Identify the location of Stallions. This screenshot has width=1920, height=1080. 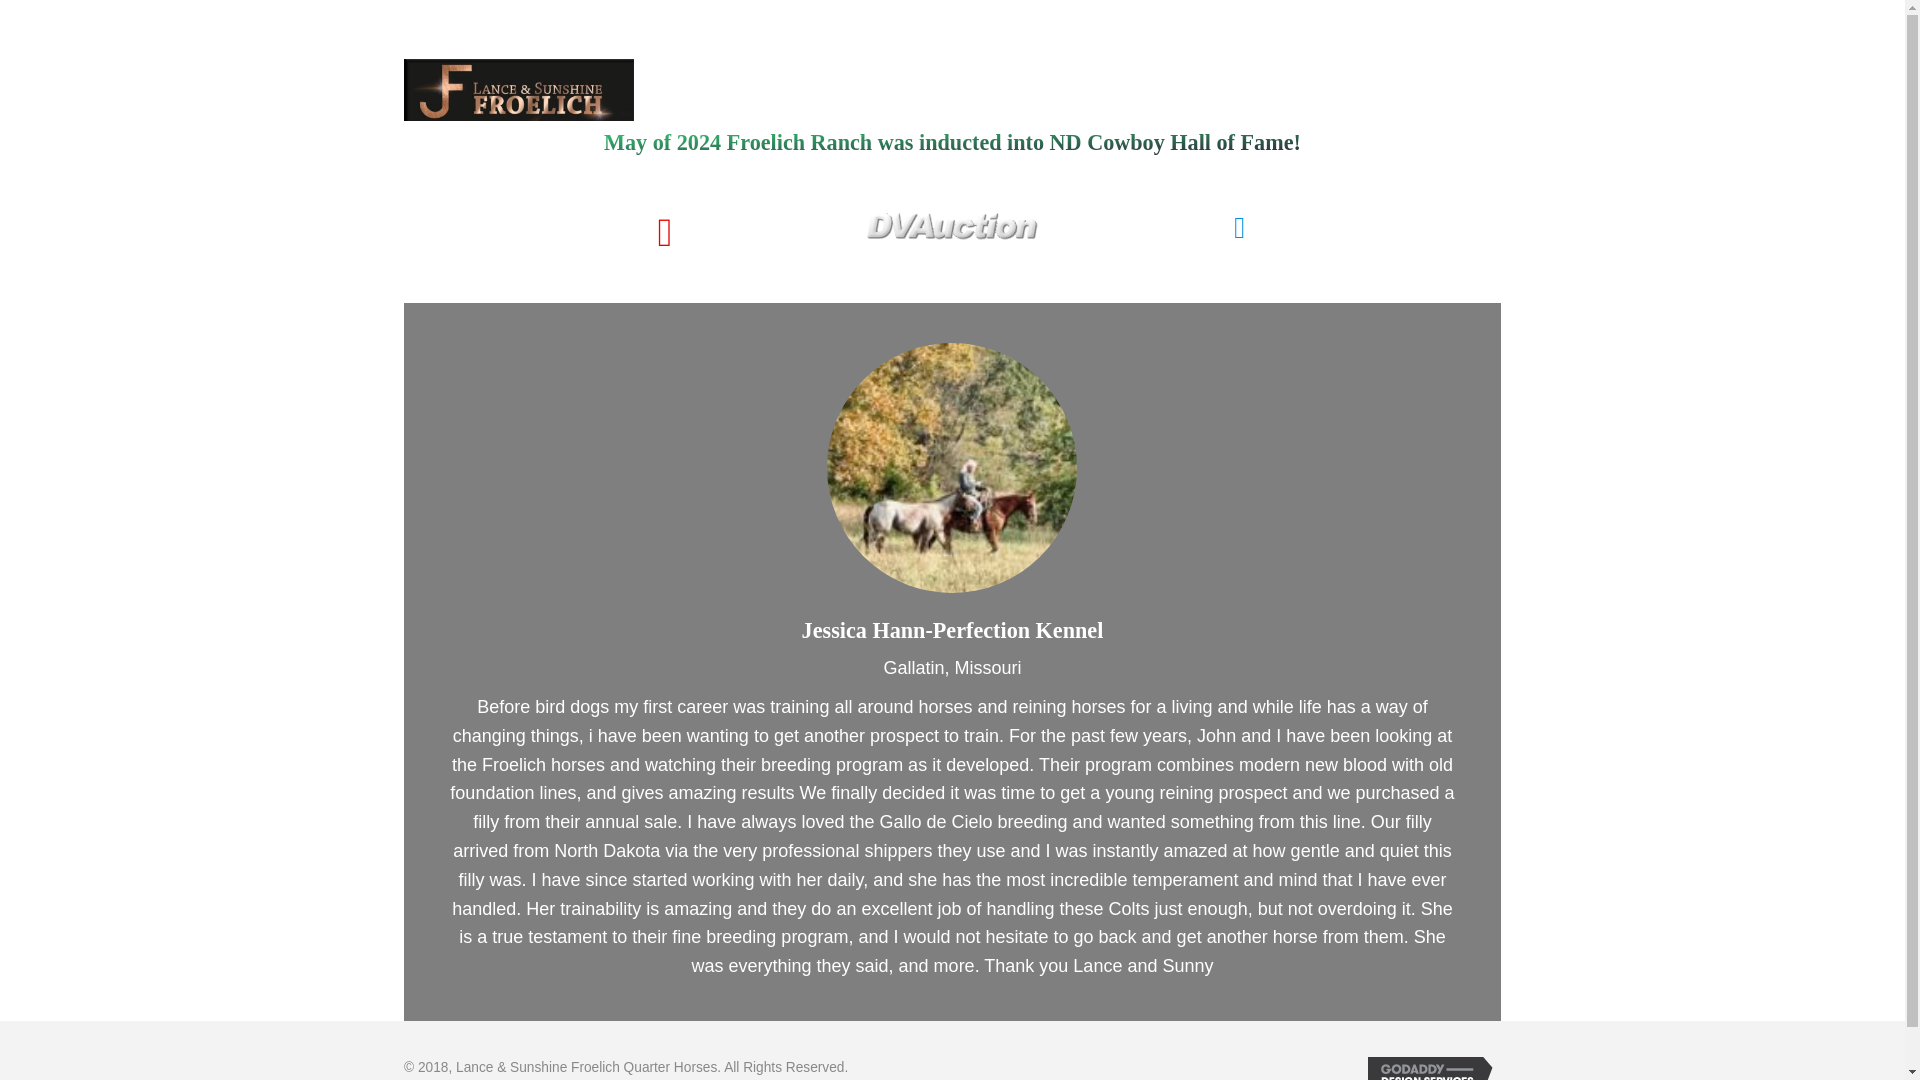
(1042, 11).